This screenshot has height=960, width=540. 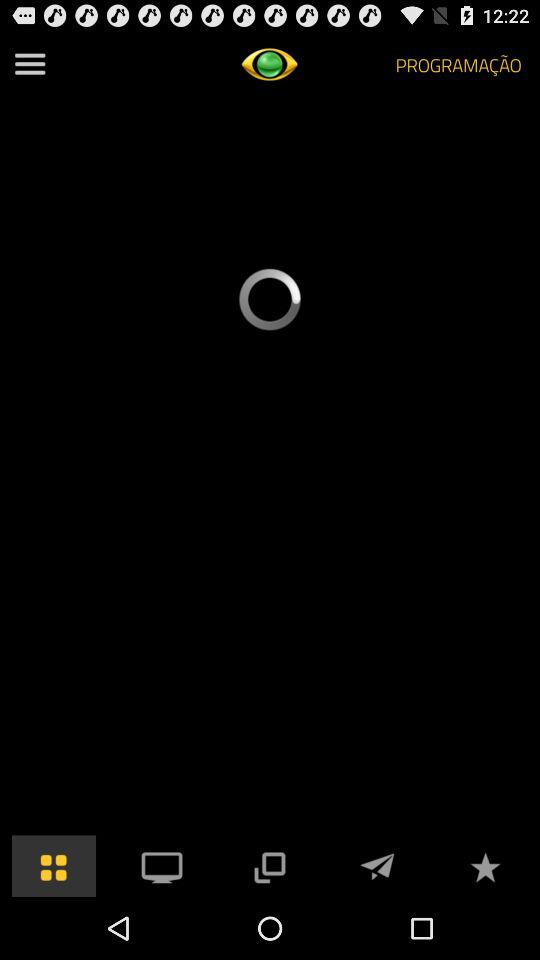 I want to click on add to favorites, so click(x=485, y=866).